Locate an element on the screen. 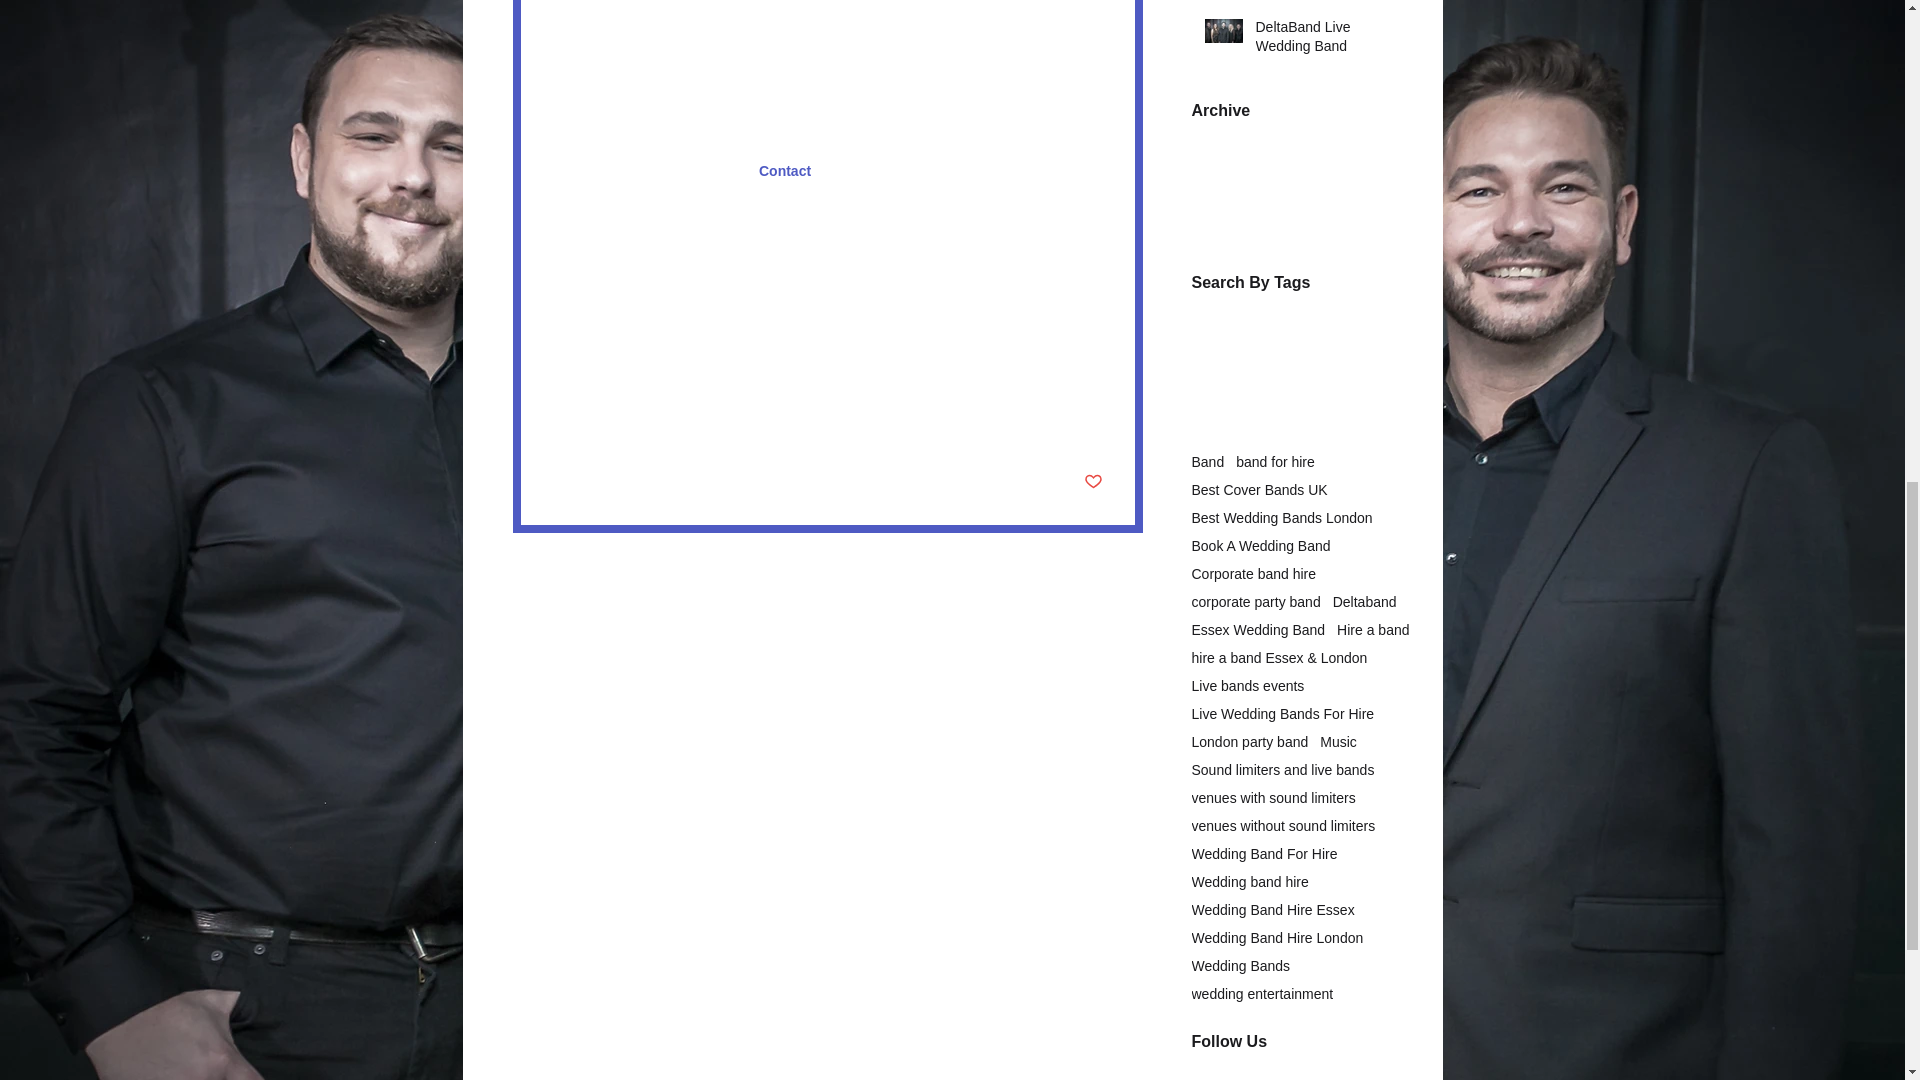  Best Wedding Bands London is located at coordinates (1282, 517).